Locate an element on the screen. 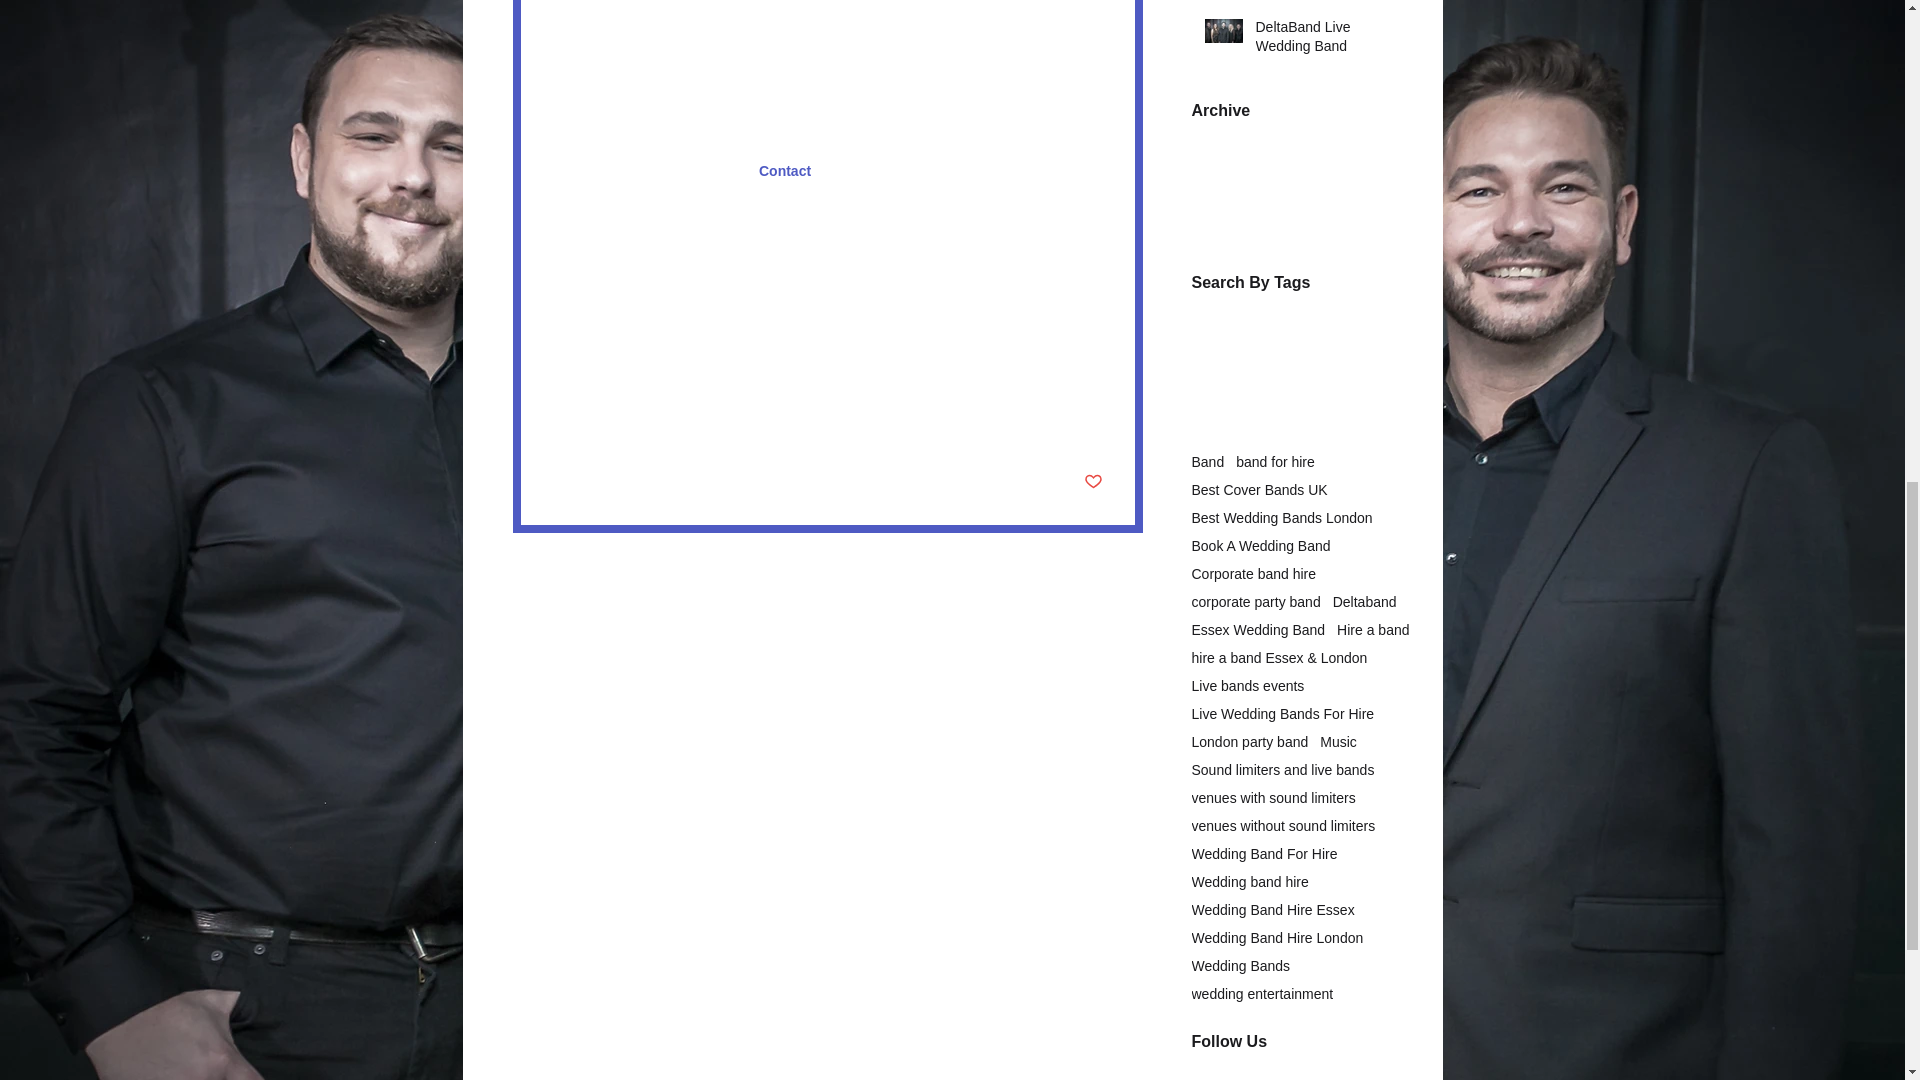  Best Wedding Bands London is located at coordinates (1282, 517).